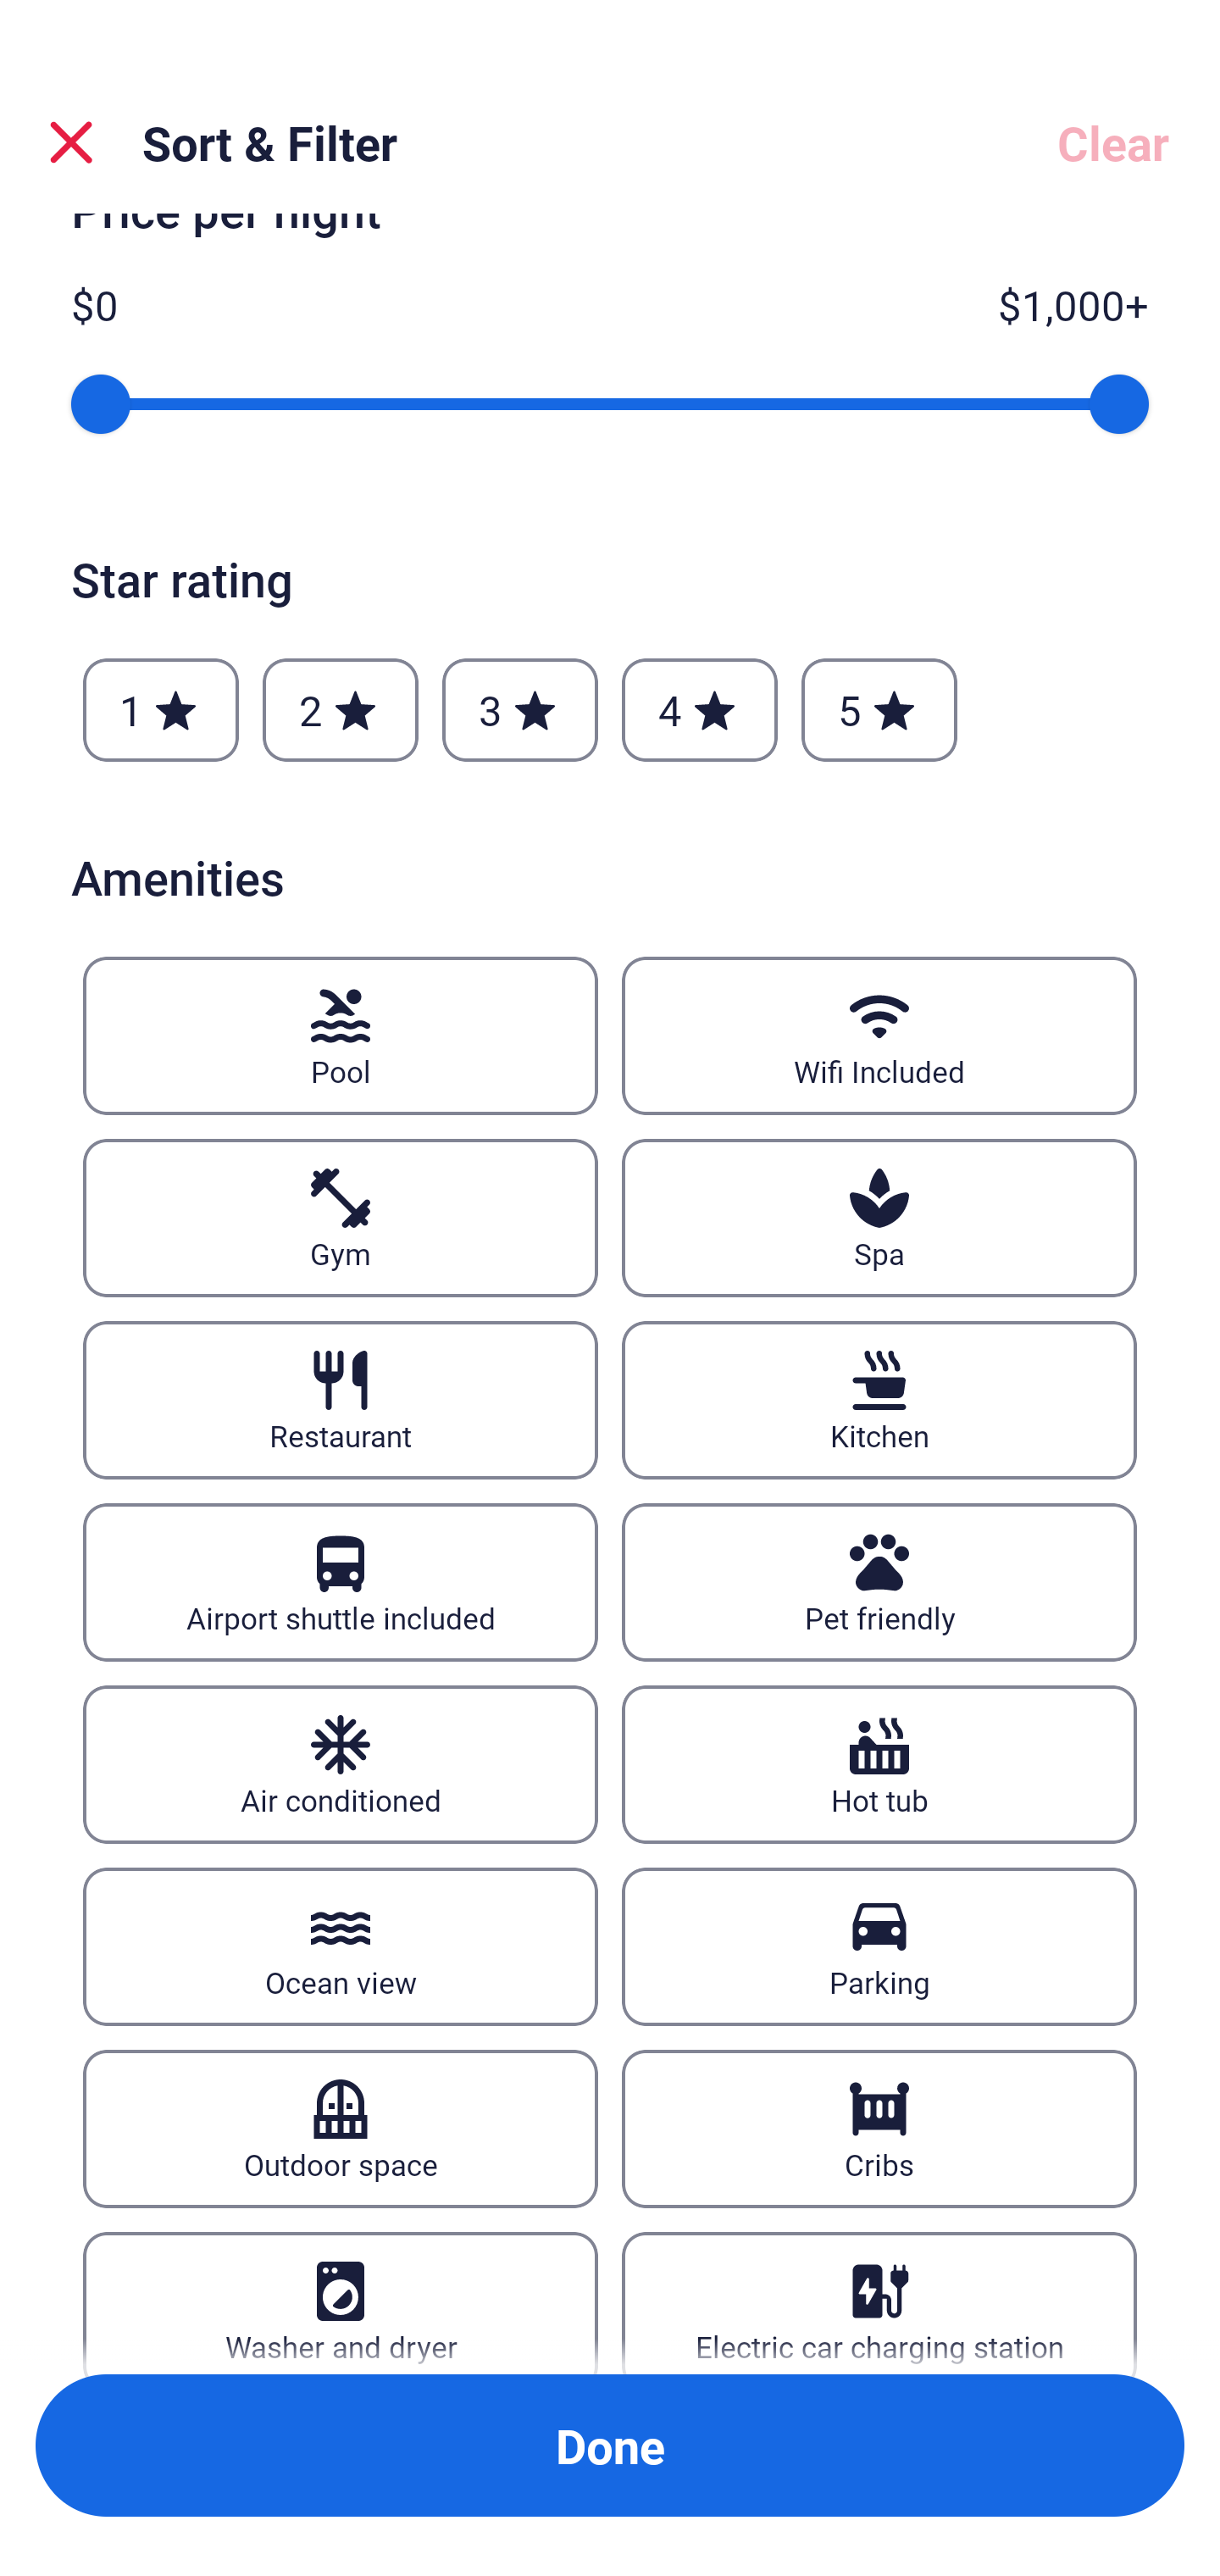 This screenshot has width=1220, height=2576. What do you see at coordinates (879, 1035) in the screenshot?
I see `Wifi Included` at bounding box center [879, 1035].